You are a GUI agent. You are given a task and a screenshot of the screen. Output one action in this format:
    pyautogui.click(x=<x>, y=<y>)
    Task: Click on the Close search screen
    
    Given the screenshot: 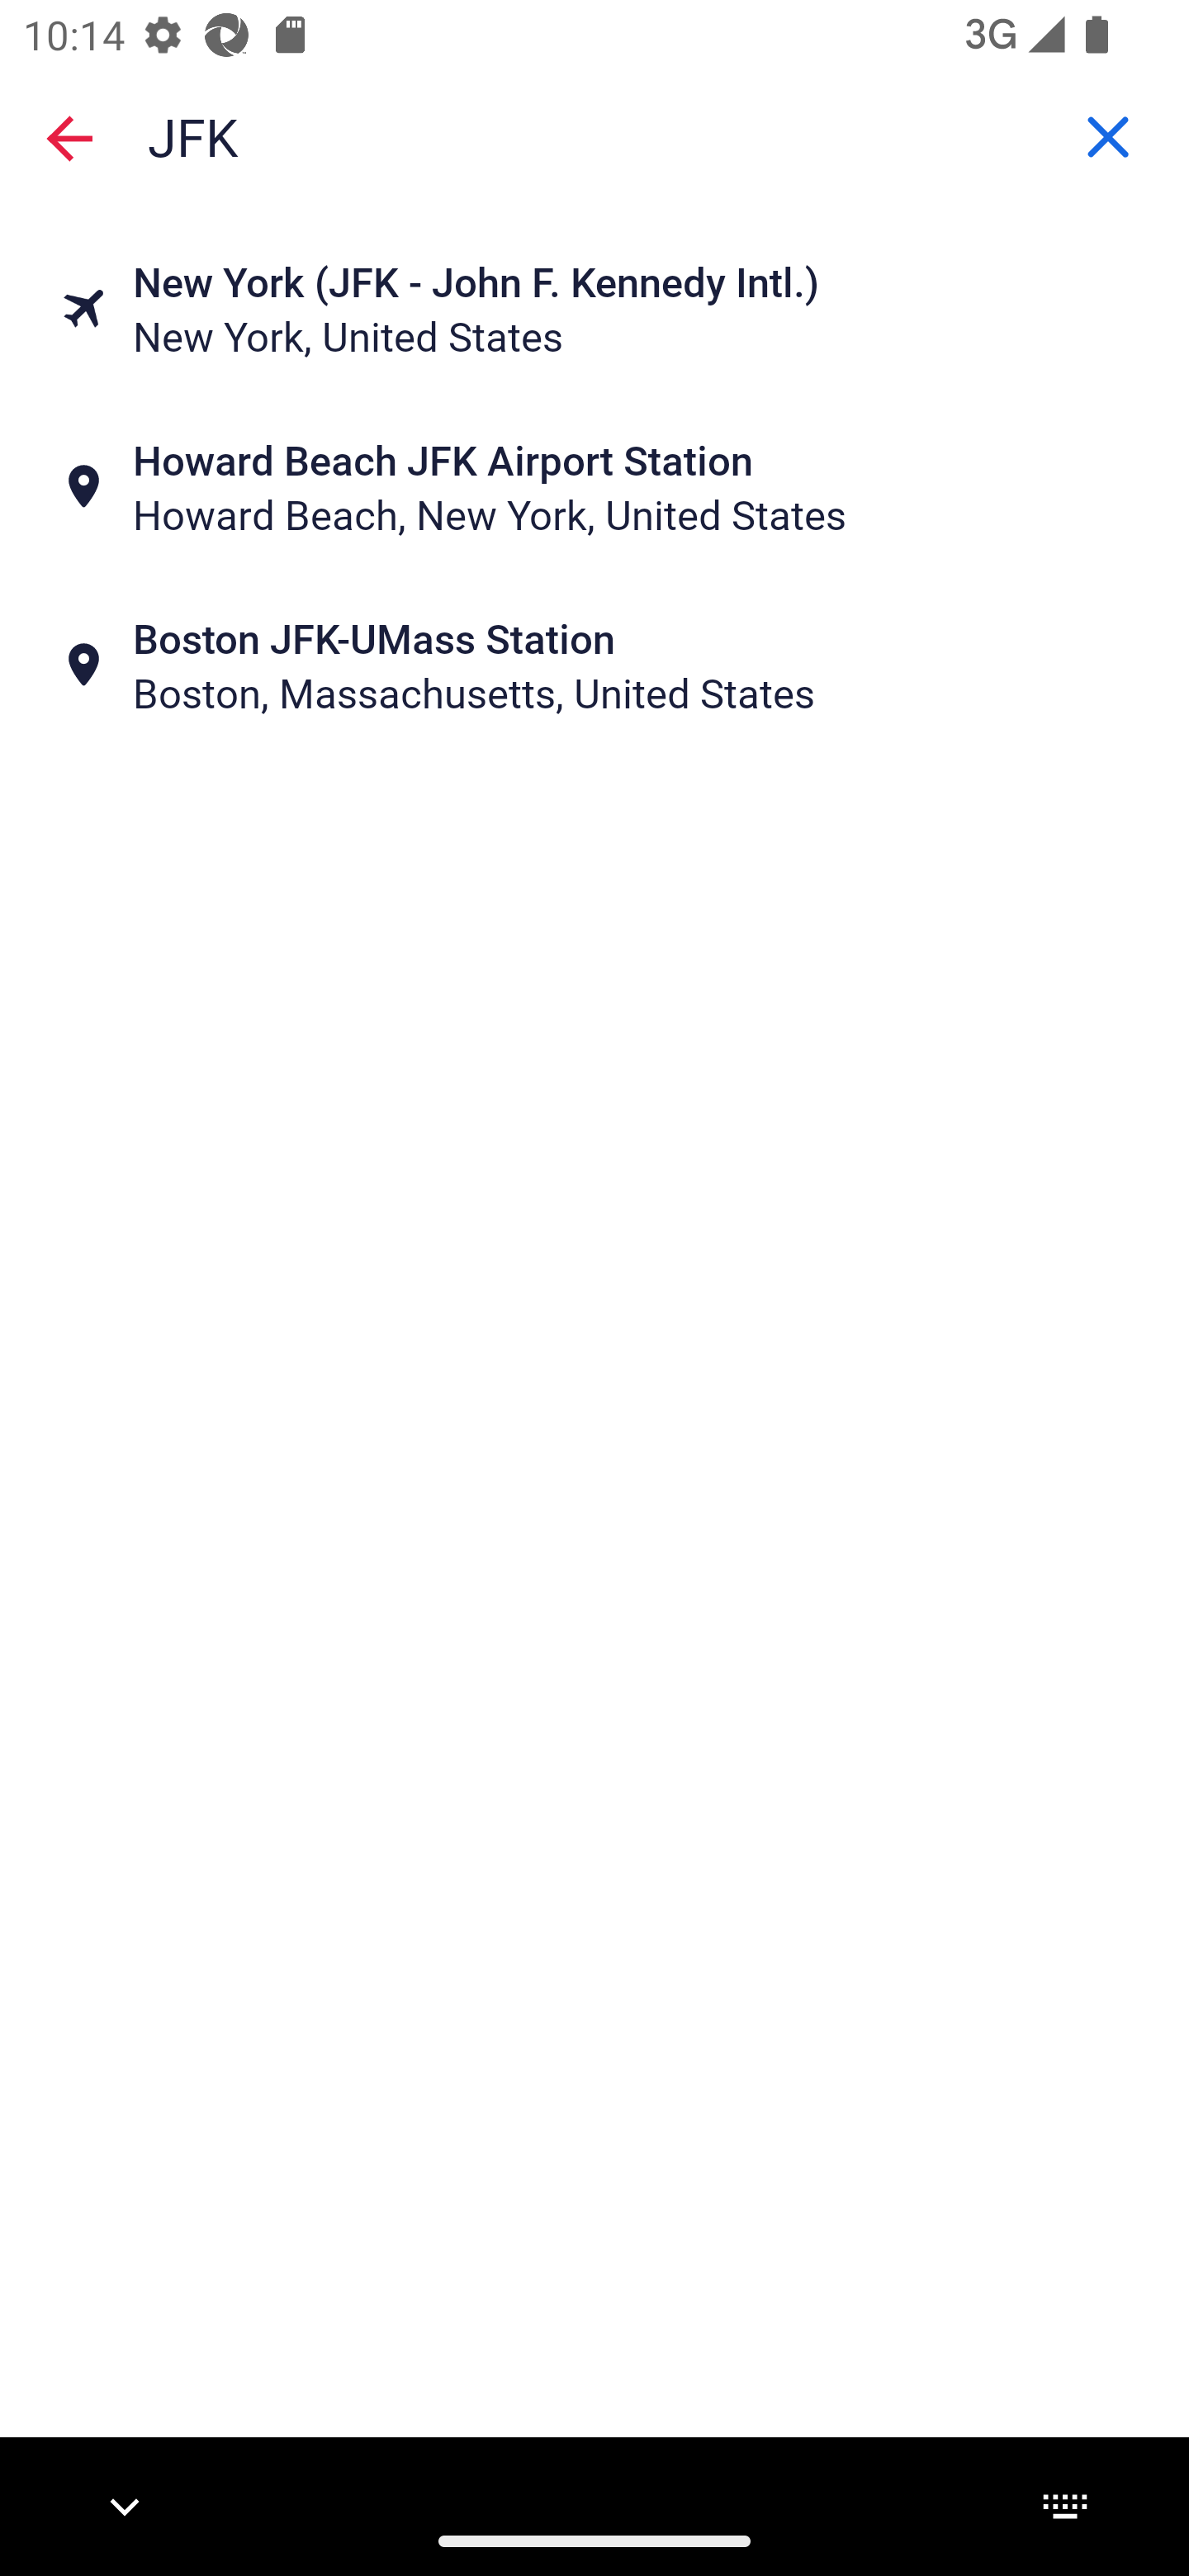 What is the action you would take?
    pyautogui.click(x=69, y=137)
    